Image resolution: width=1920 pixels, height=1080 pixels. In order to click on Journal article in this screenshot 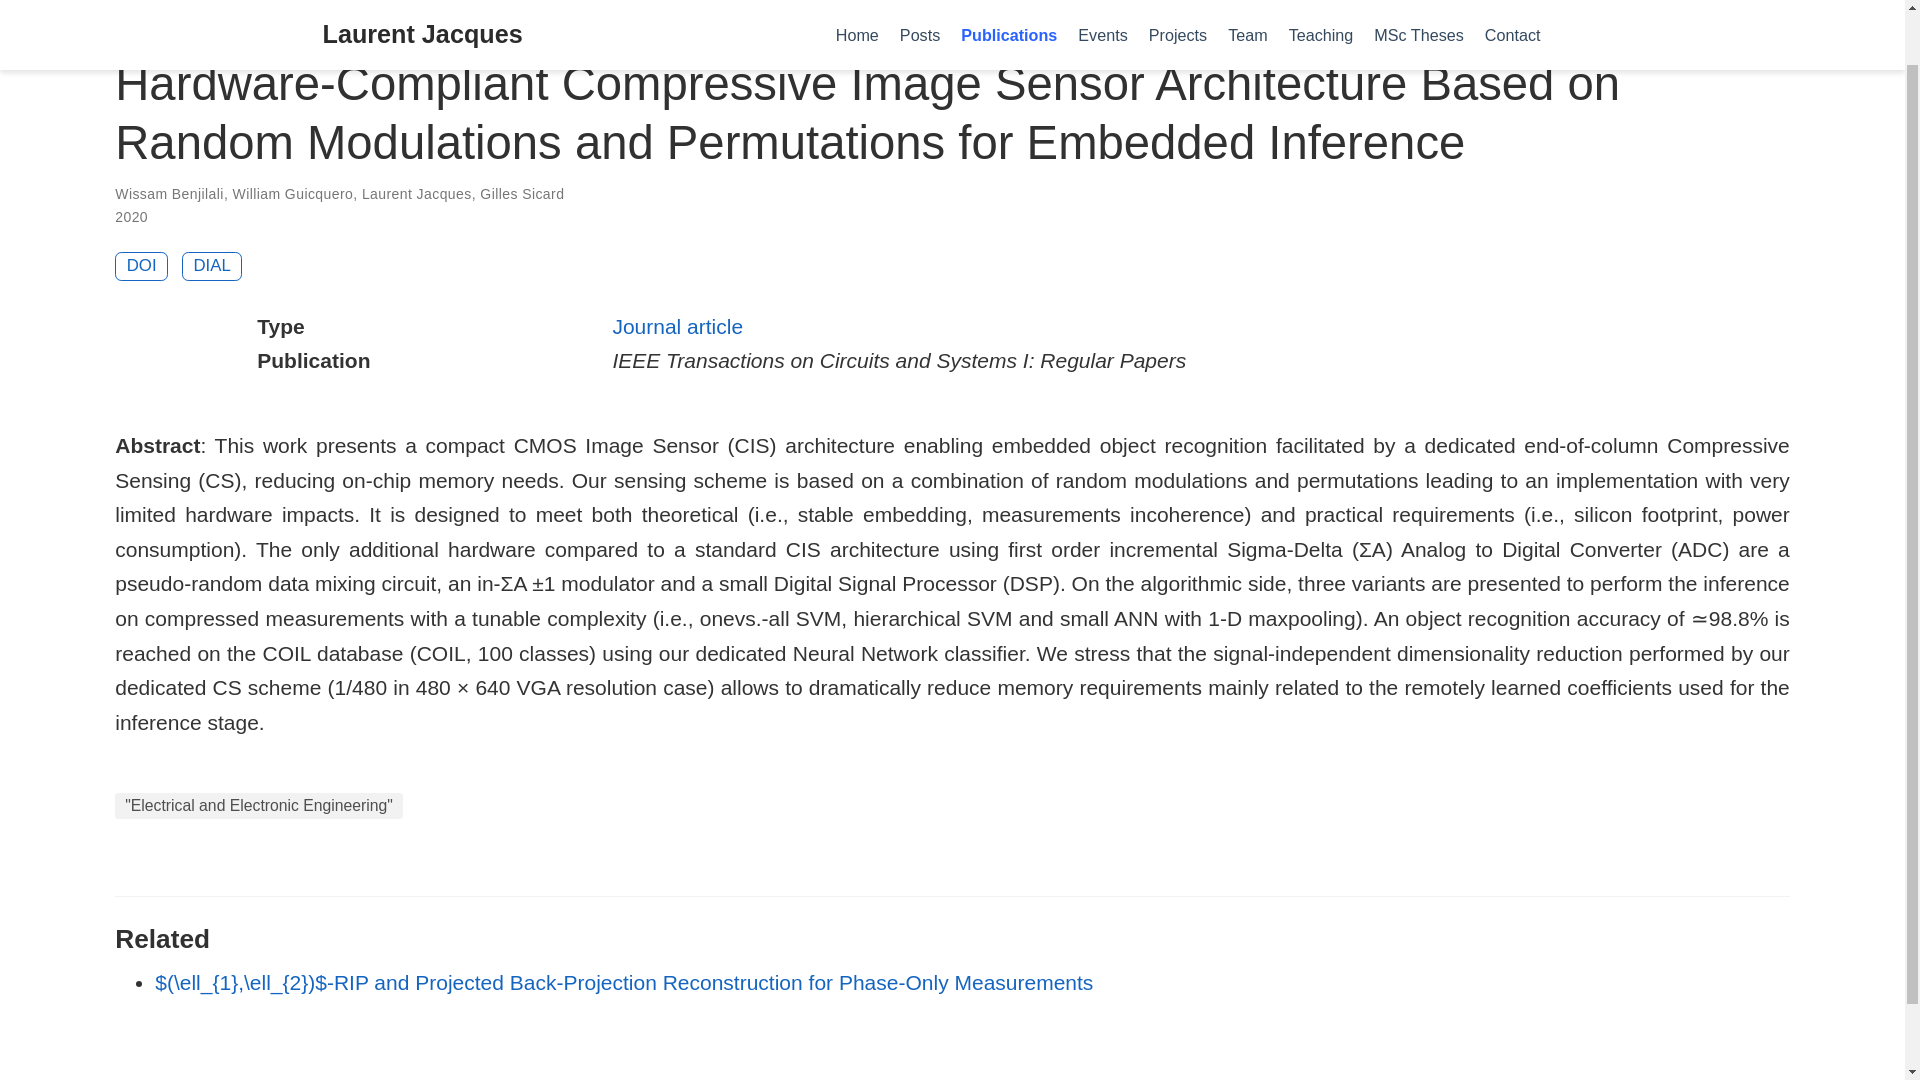, I will do `click(678, 326)`.